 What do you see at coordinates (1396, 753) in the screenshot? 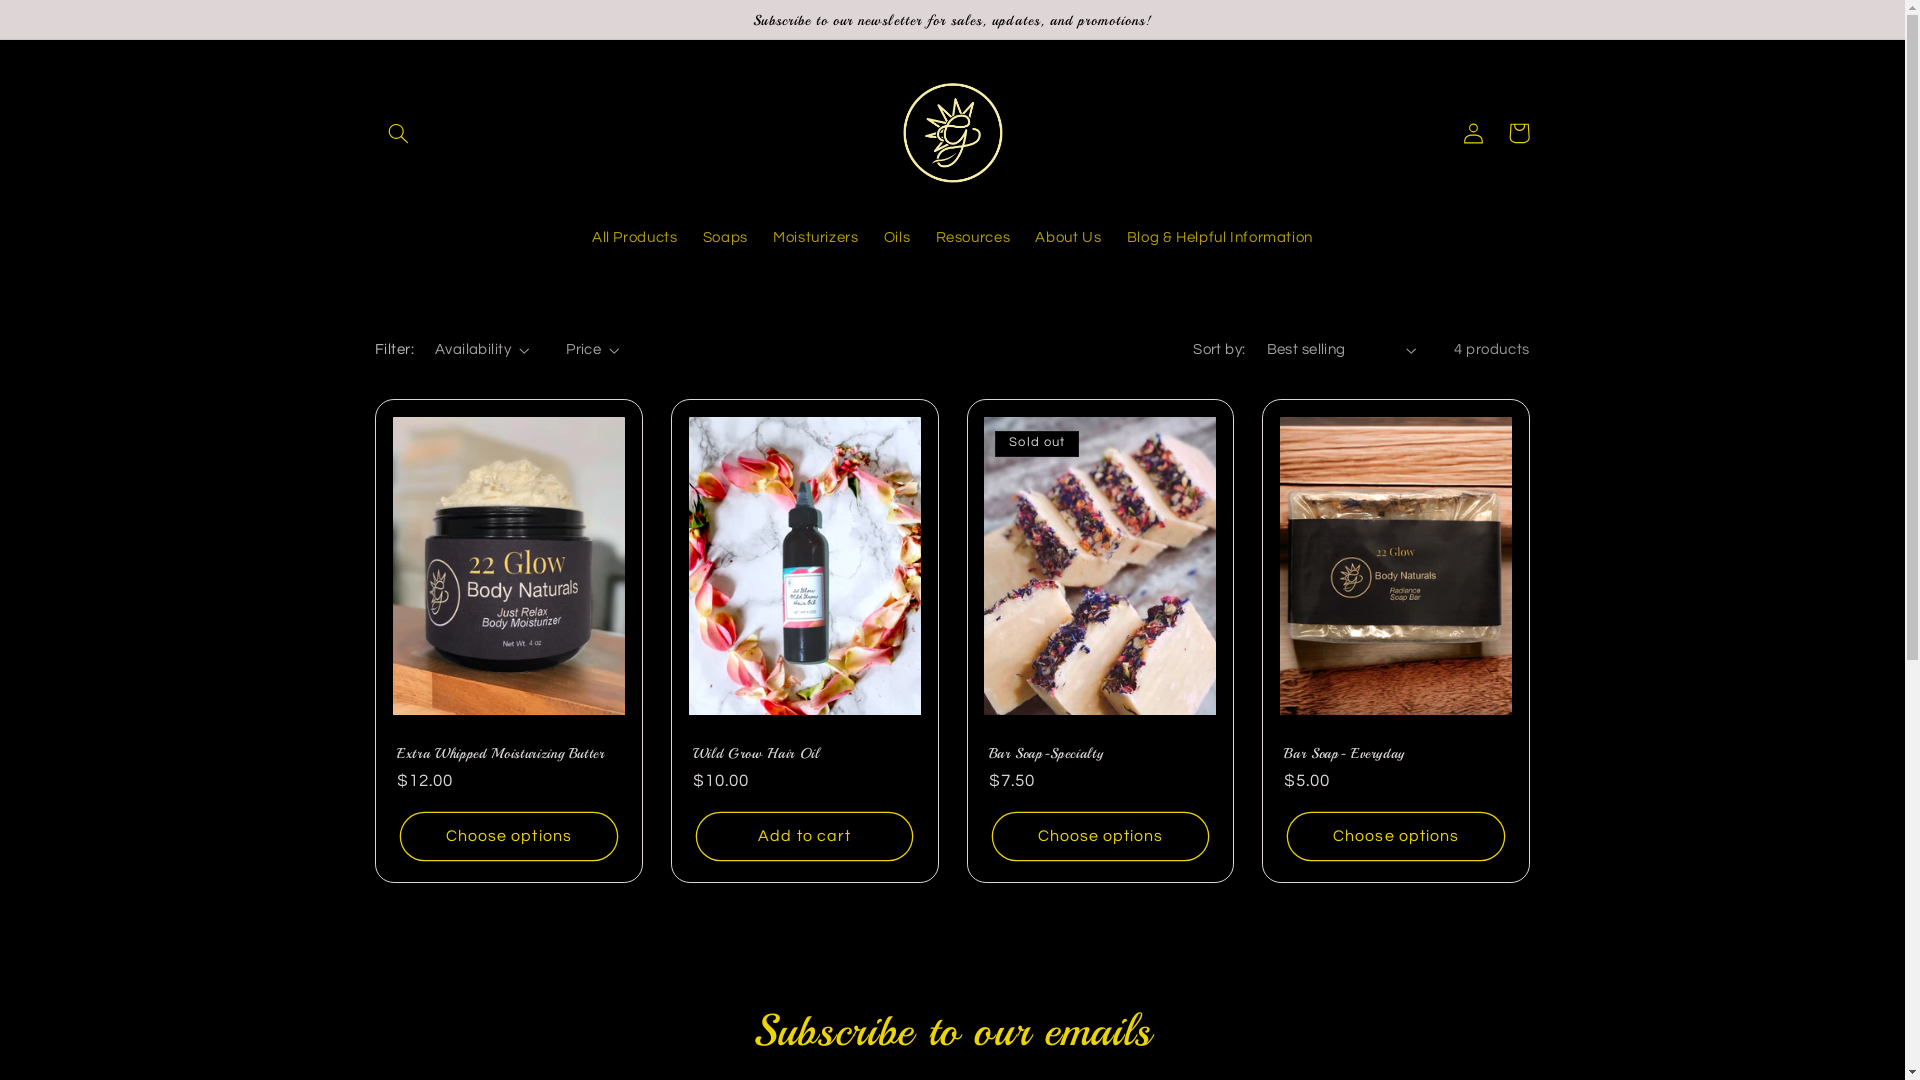
I see `Bar Soap- Everyday` at bounding box center [1396, 753].